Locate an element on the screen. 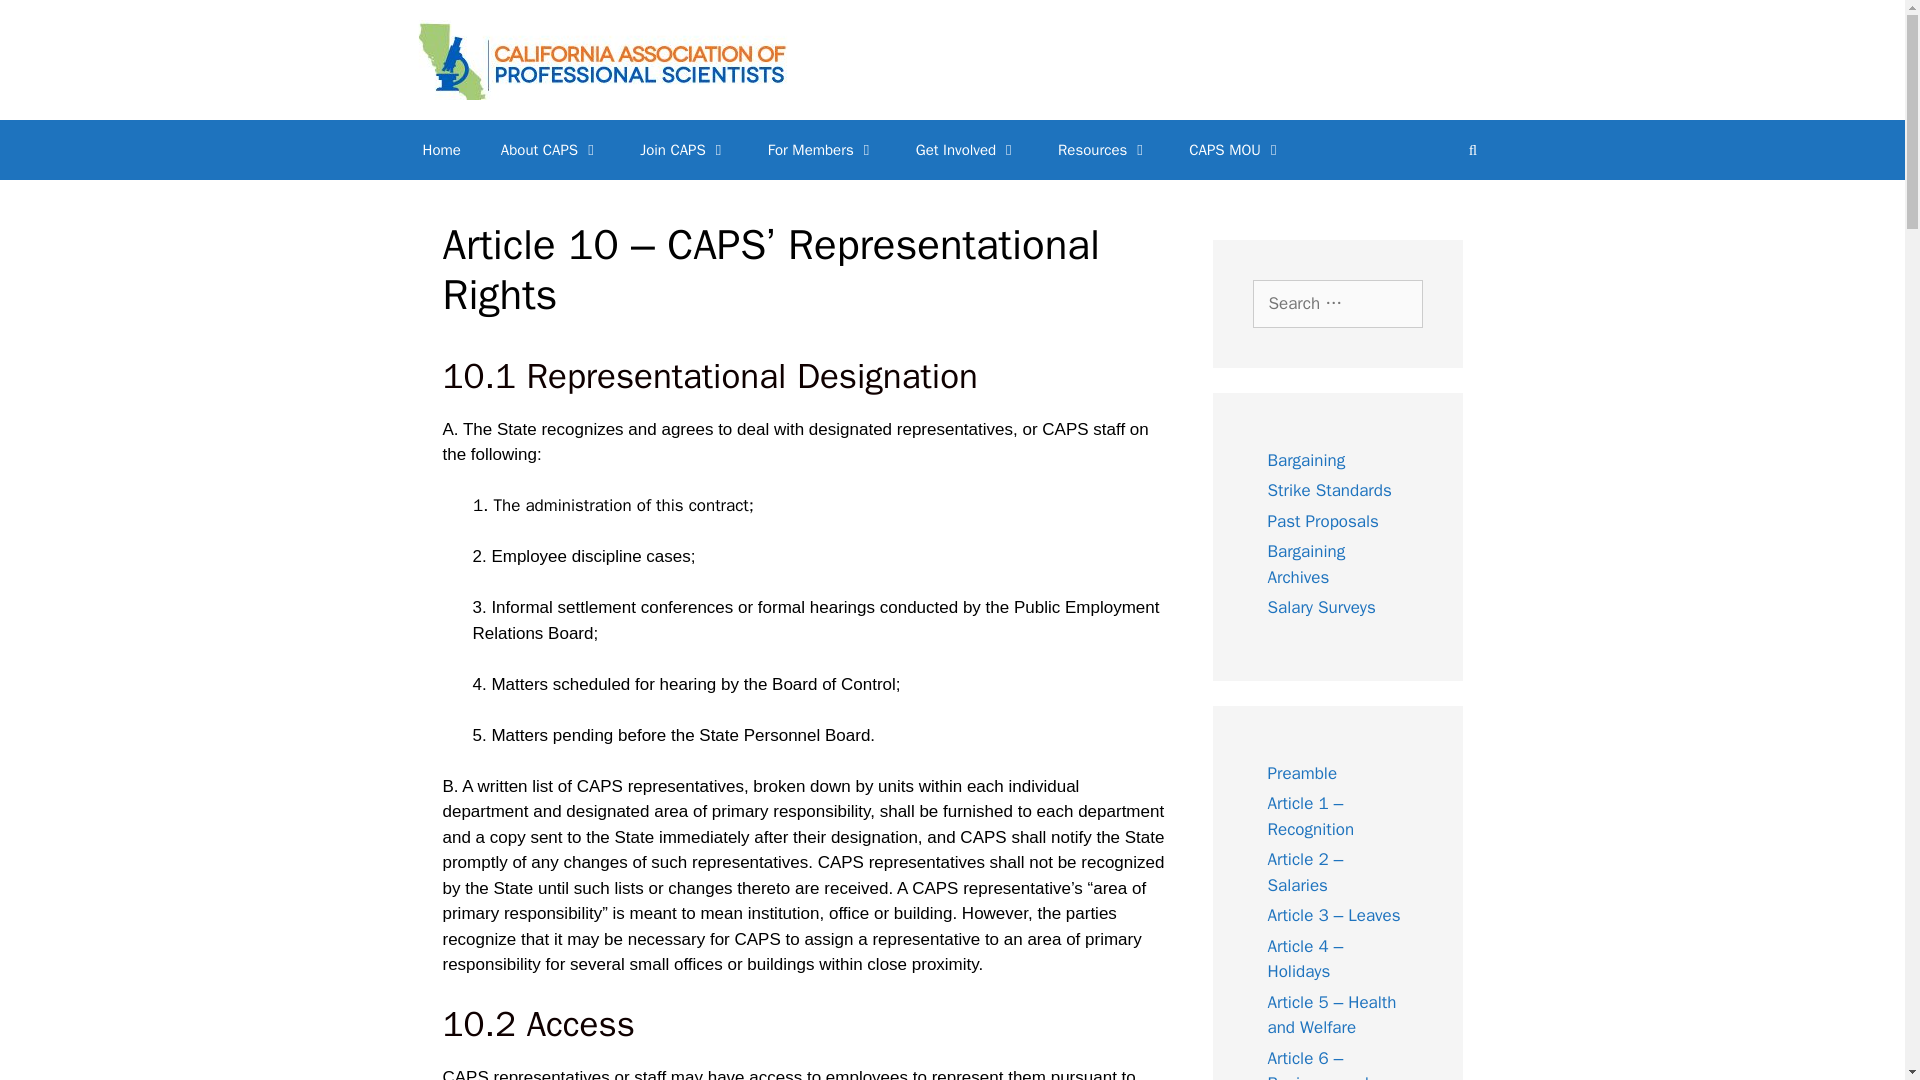 Image resolution: width=1920 pixels, height=1080 pixels. Home is located at coordinates (440, 150).